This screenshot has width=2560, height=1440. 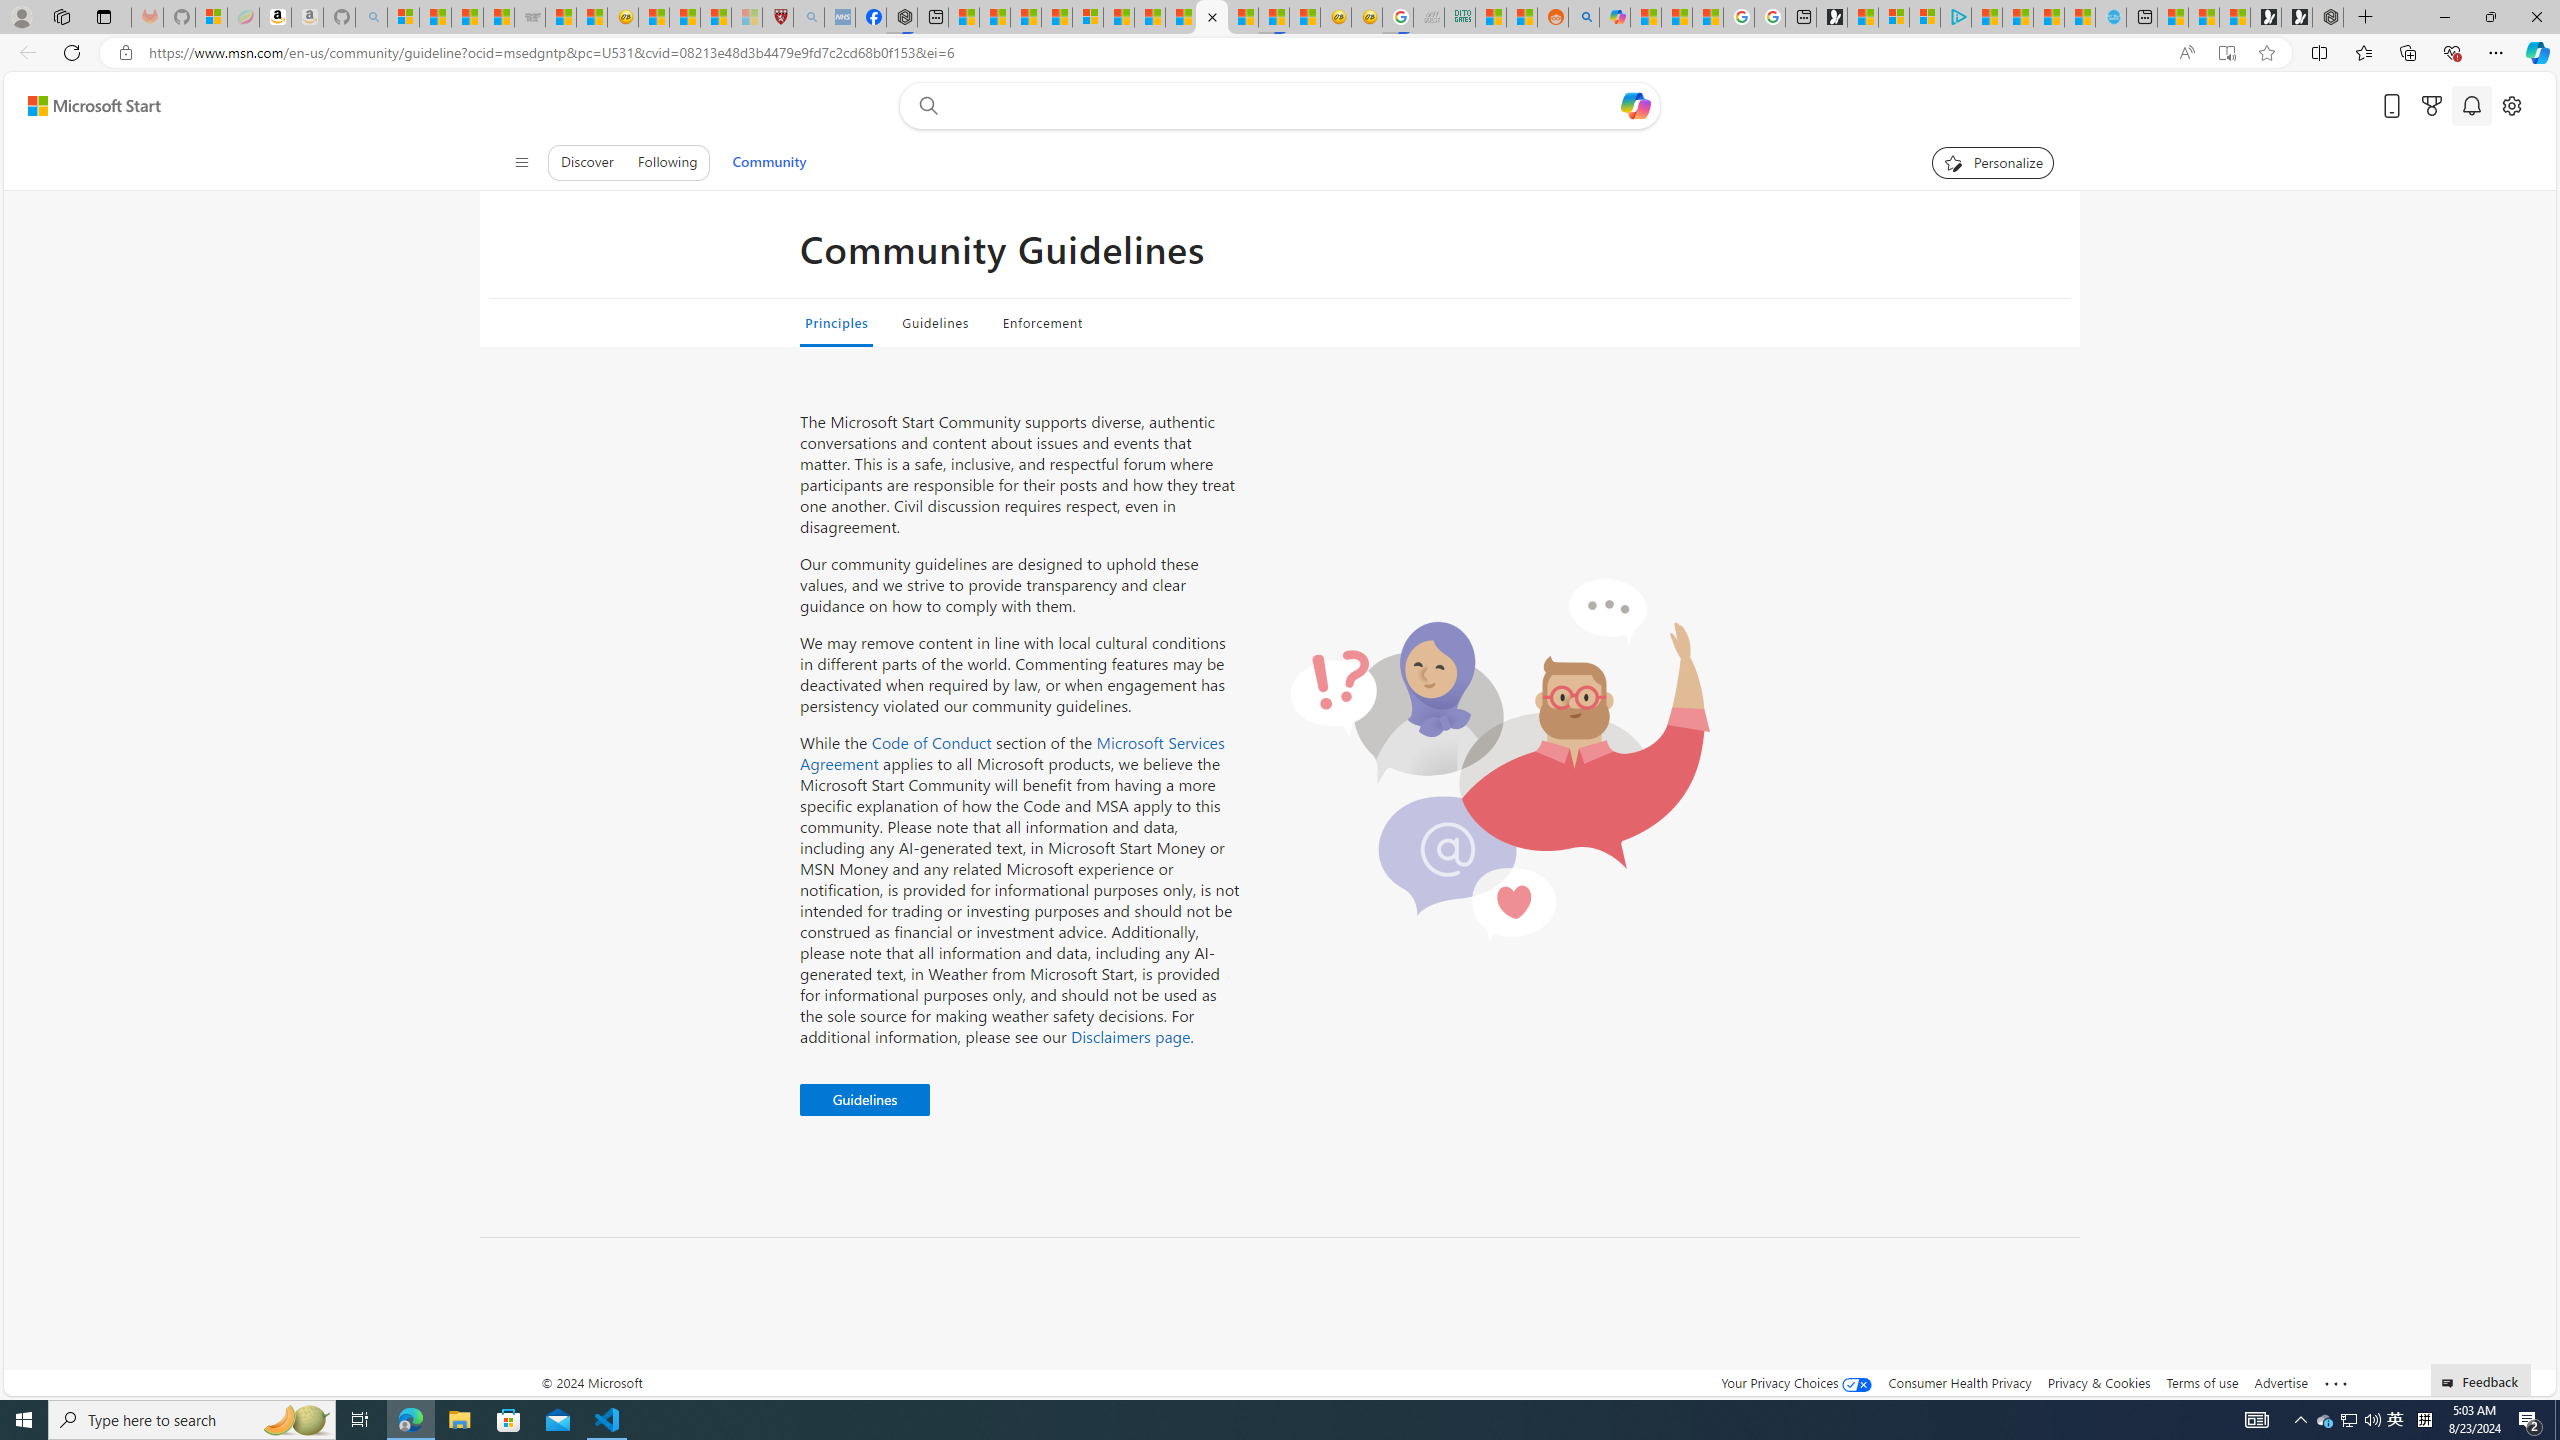 What do you see at coordinates (2452, 52) in the screenshot?
I see `Browser essentials` at bounding box center [2452, 52].